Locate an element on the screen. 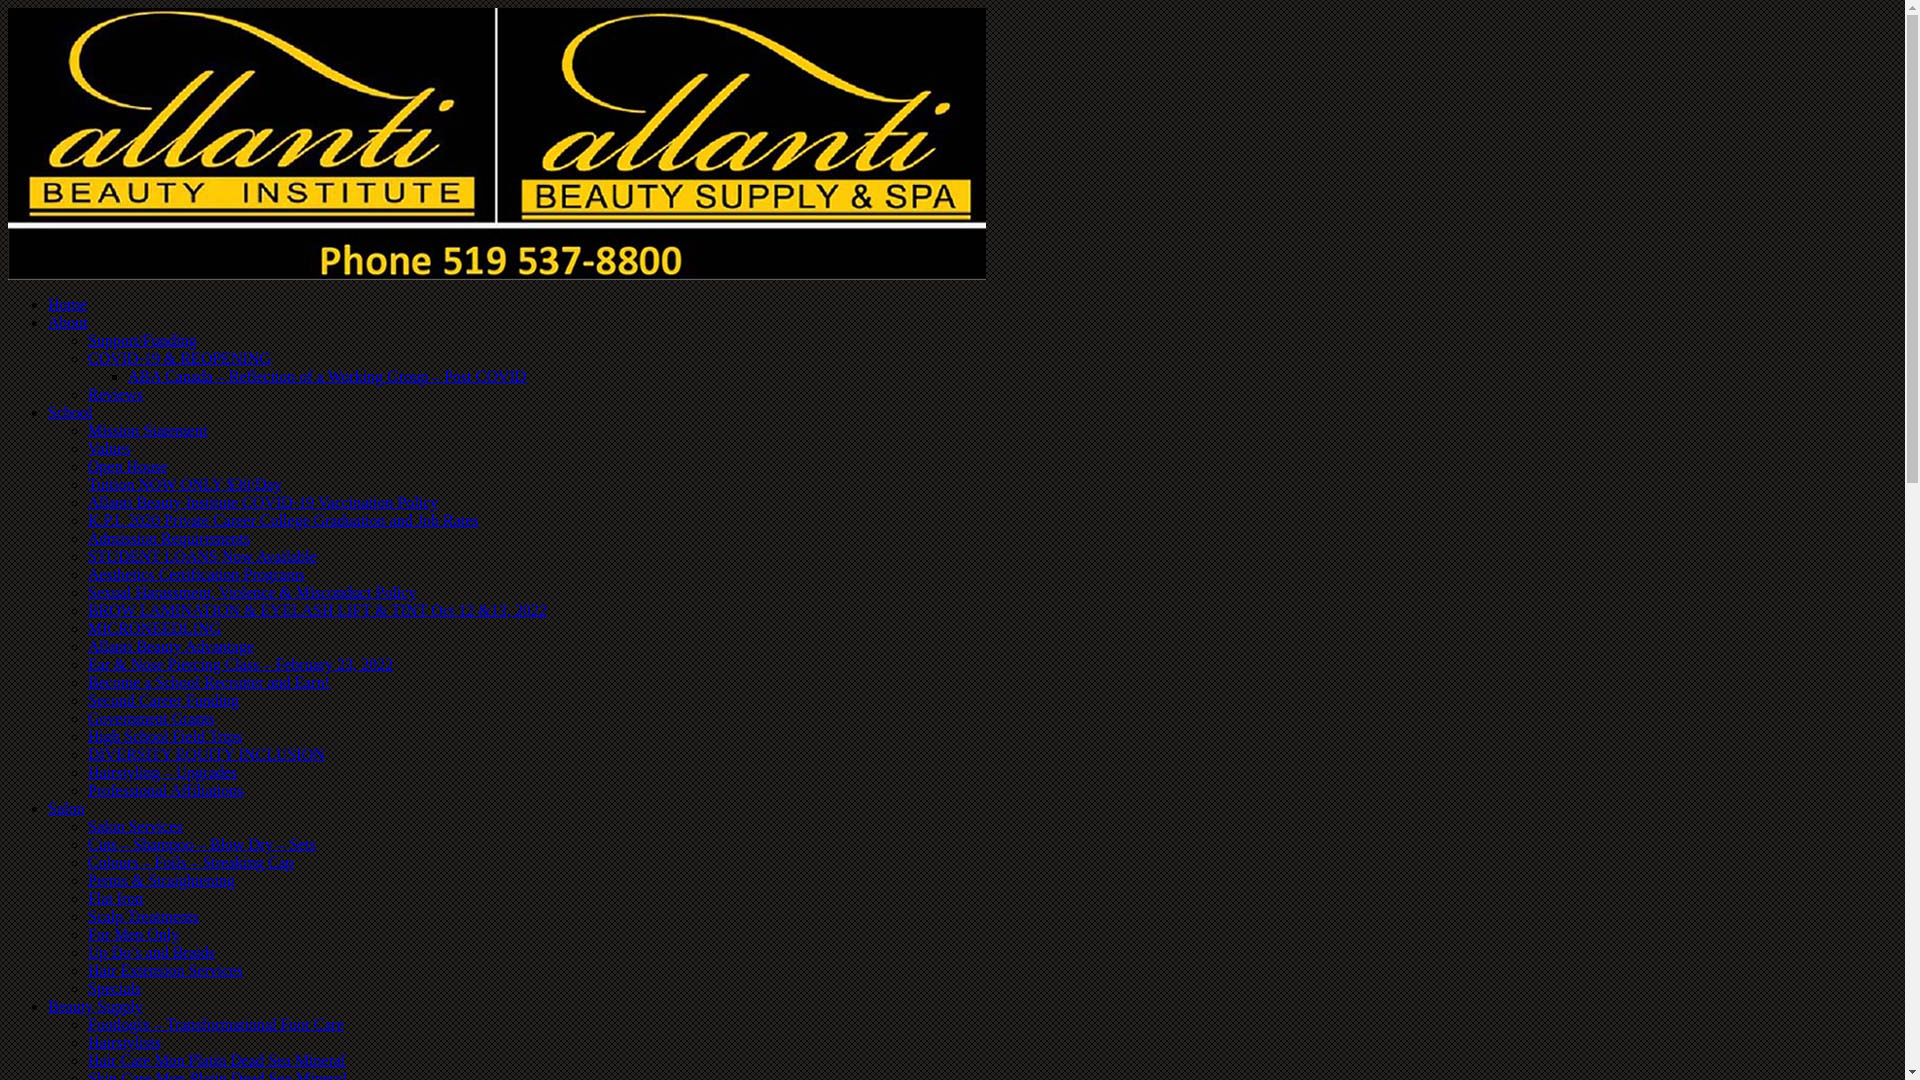 The height and width of the screenshot is (1080, 1920). Hairstylists is located at coordinates (124, 1042).